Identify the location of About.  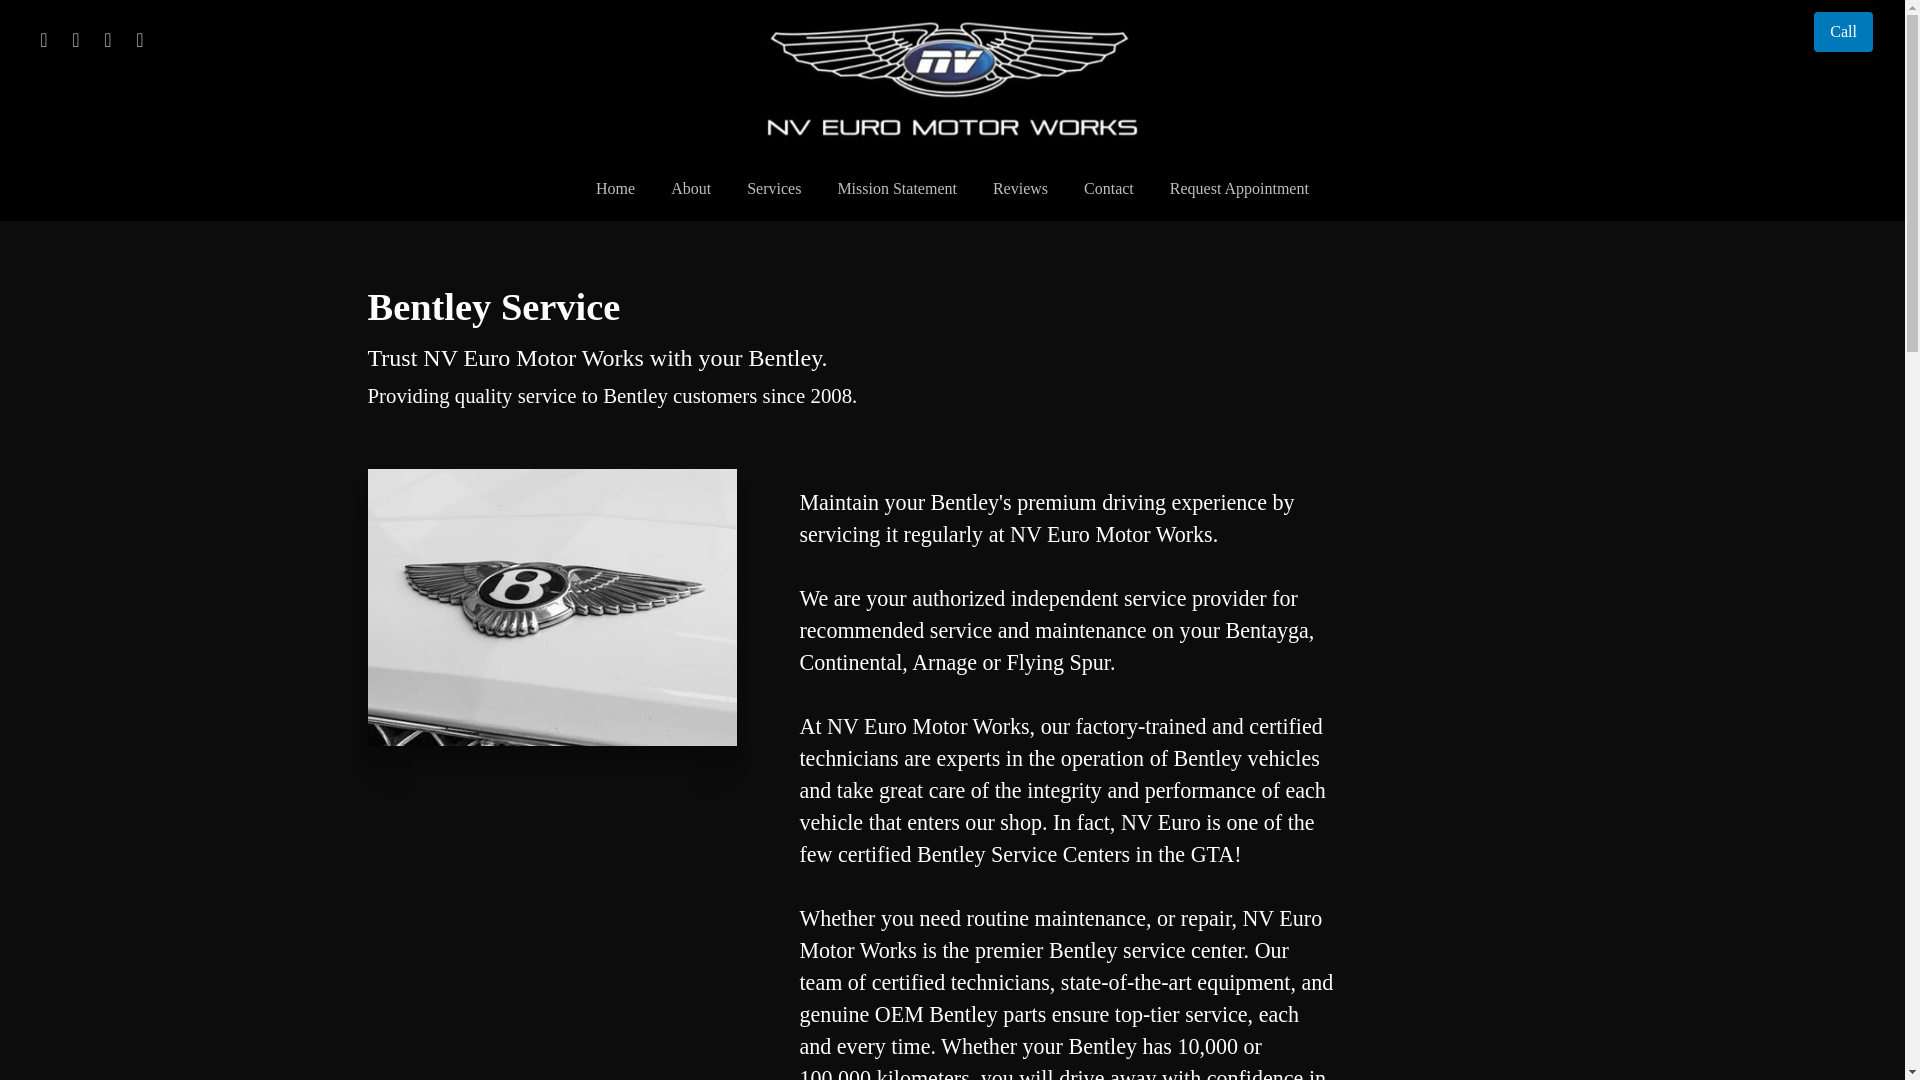
(690, 188).